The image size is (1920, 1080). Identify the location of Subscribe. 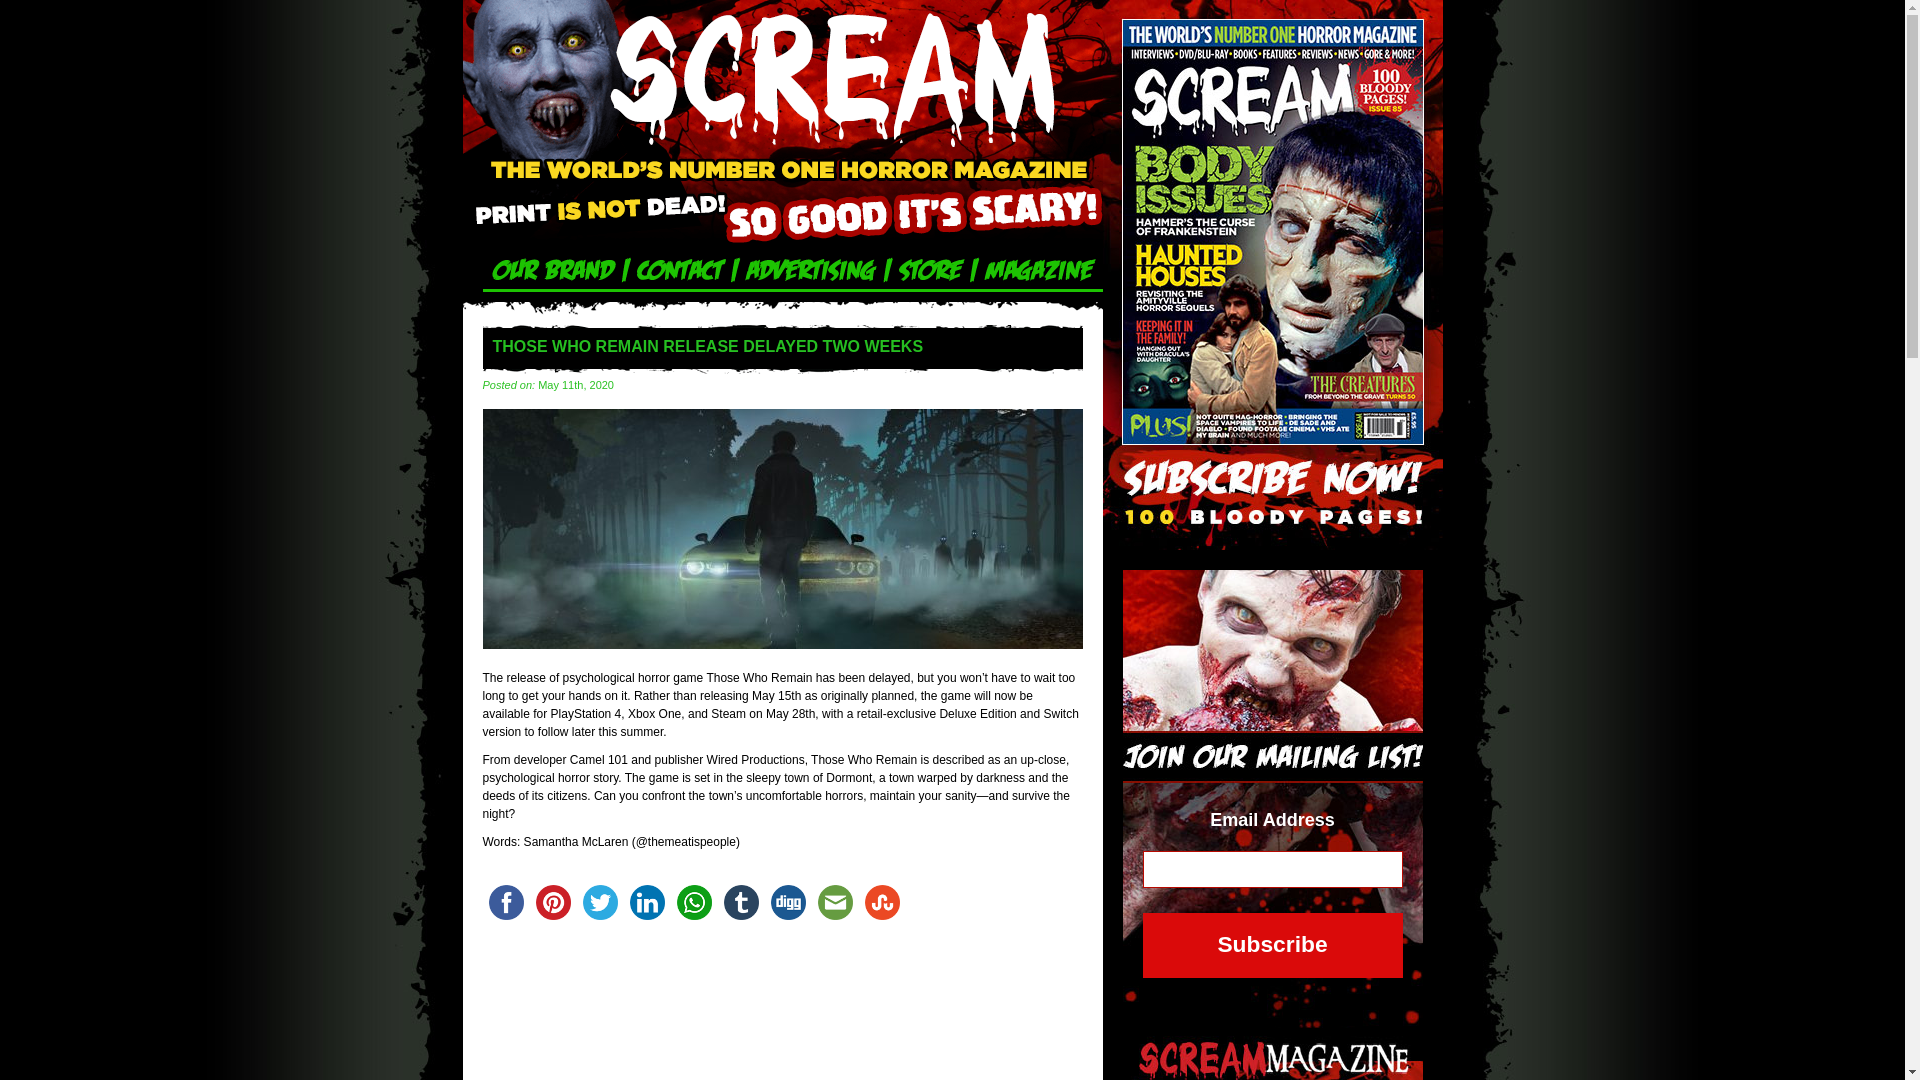
(1272, 945).